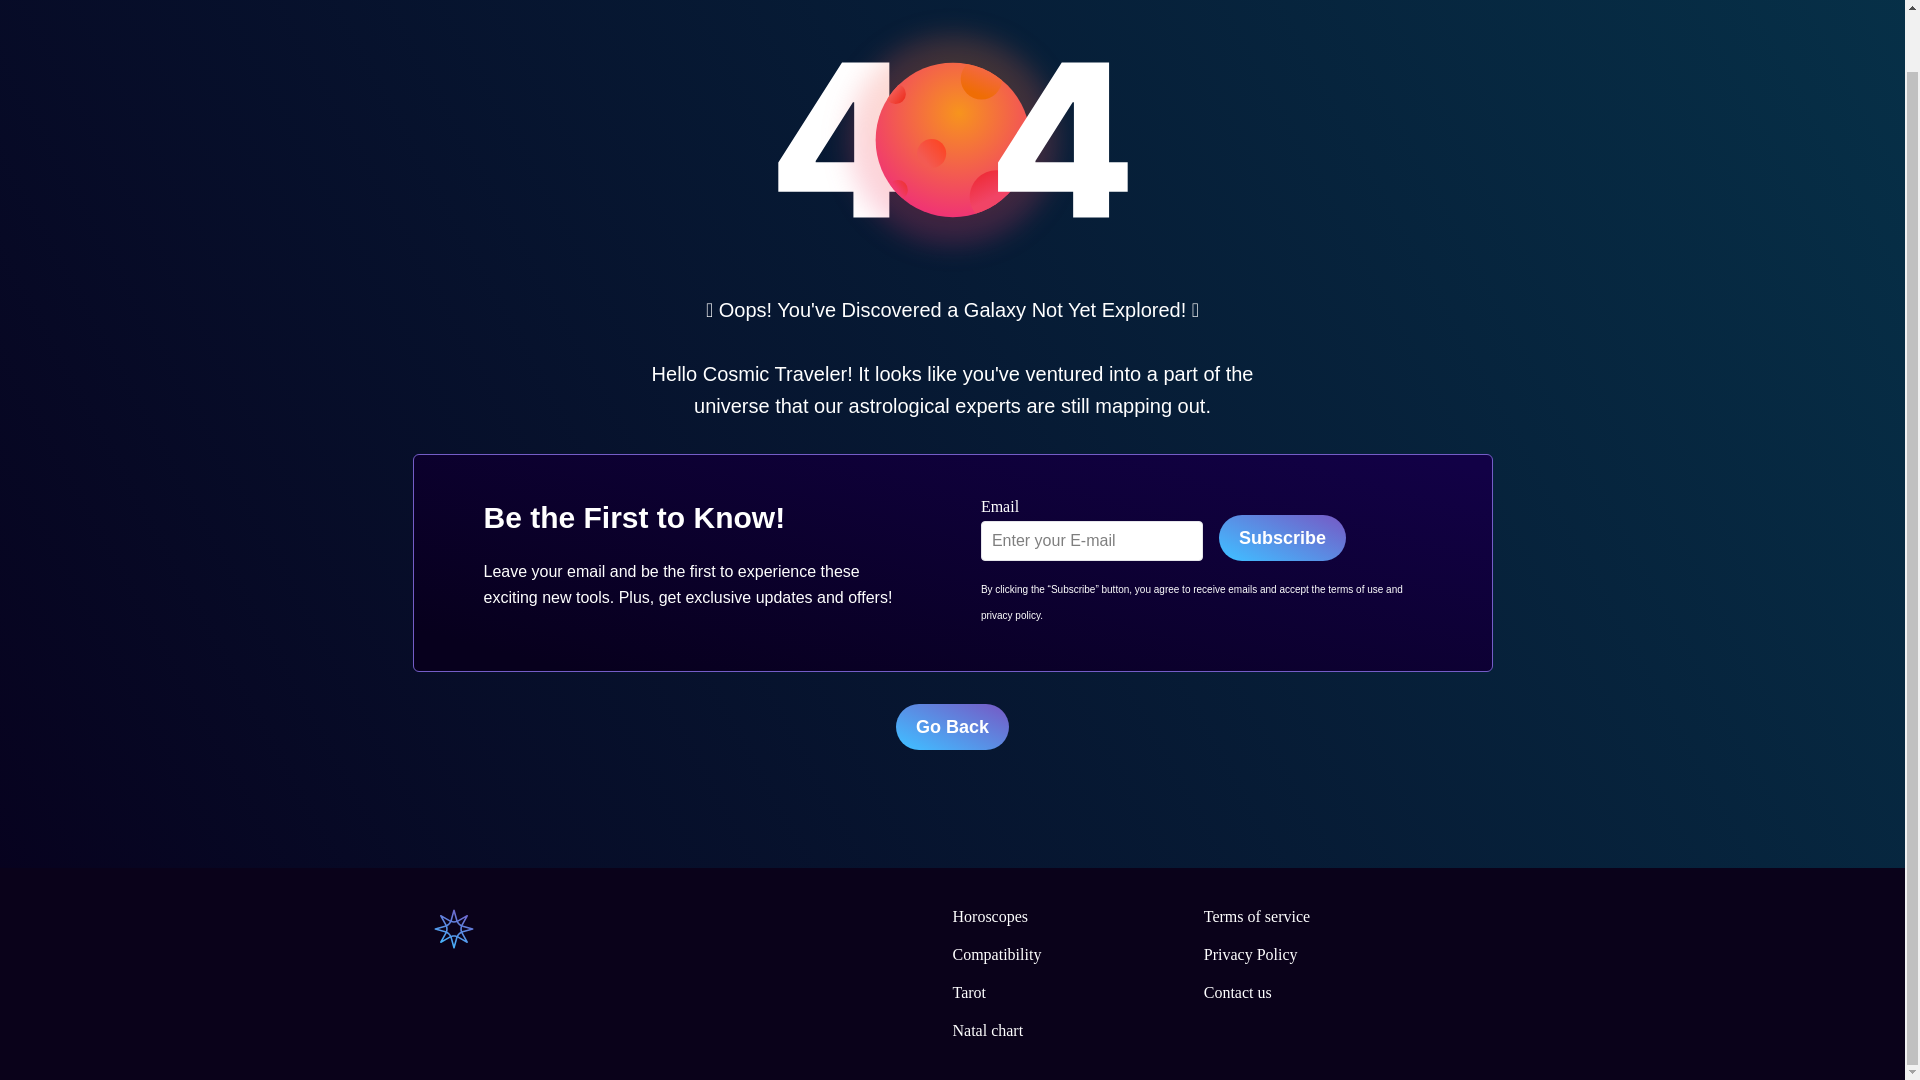 Image resolution: width=1920 pixels, height=1080 pixels. What do you see at coordinates (1282, 538) in the screenshot?
I see `Subscribe` at bounding box center [1282, 538].